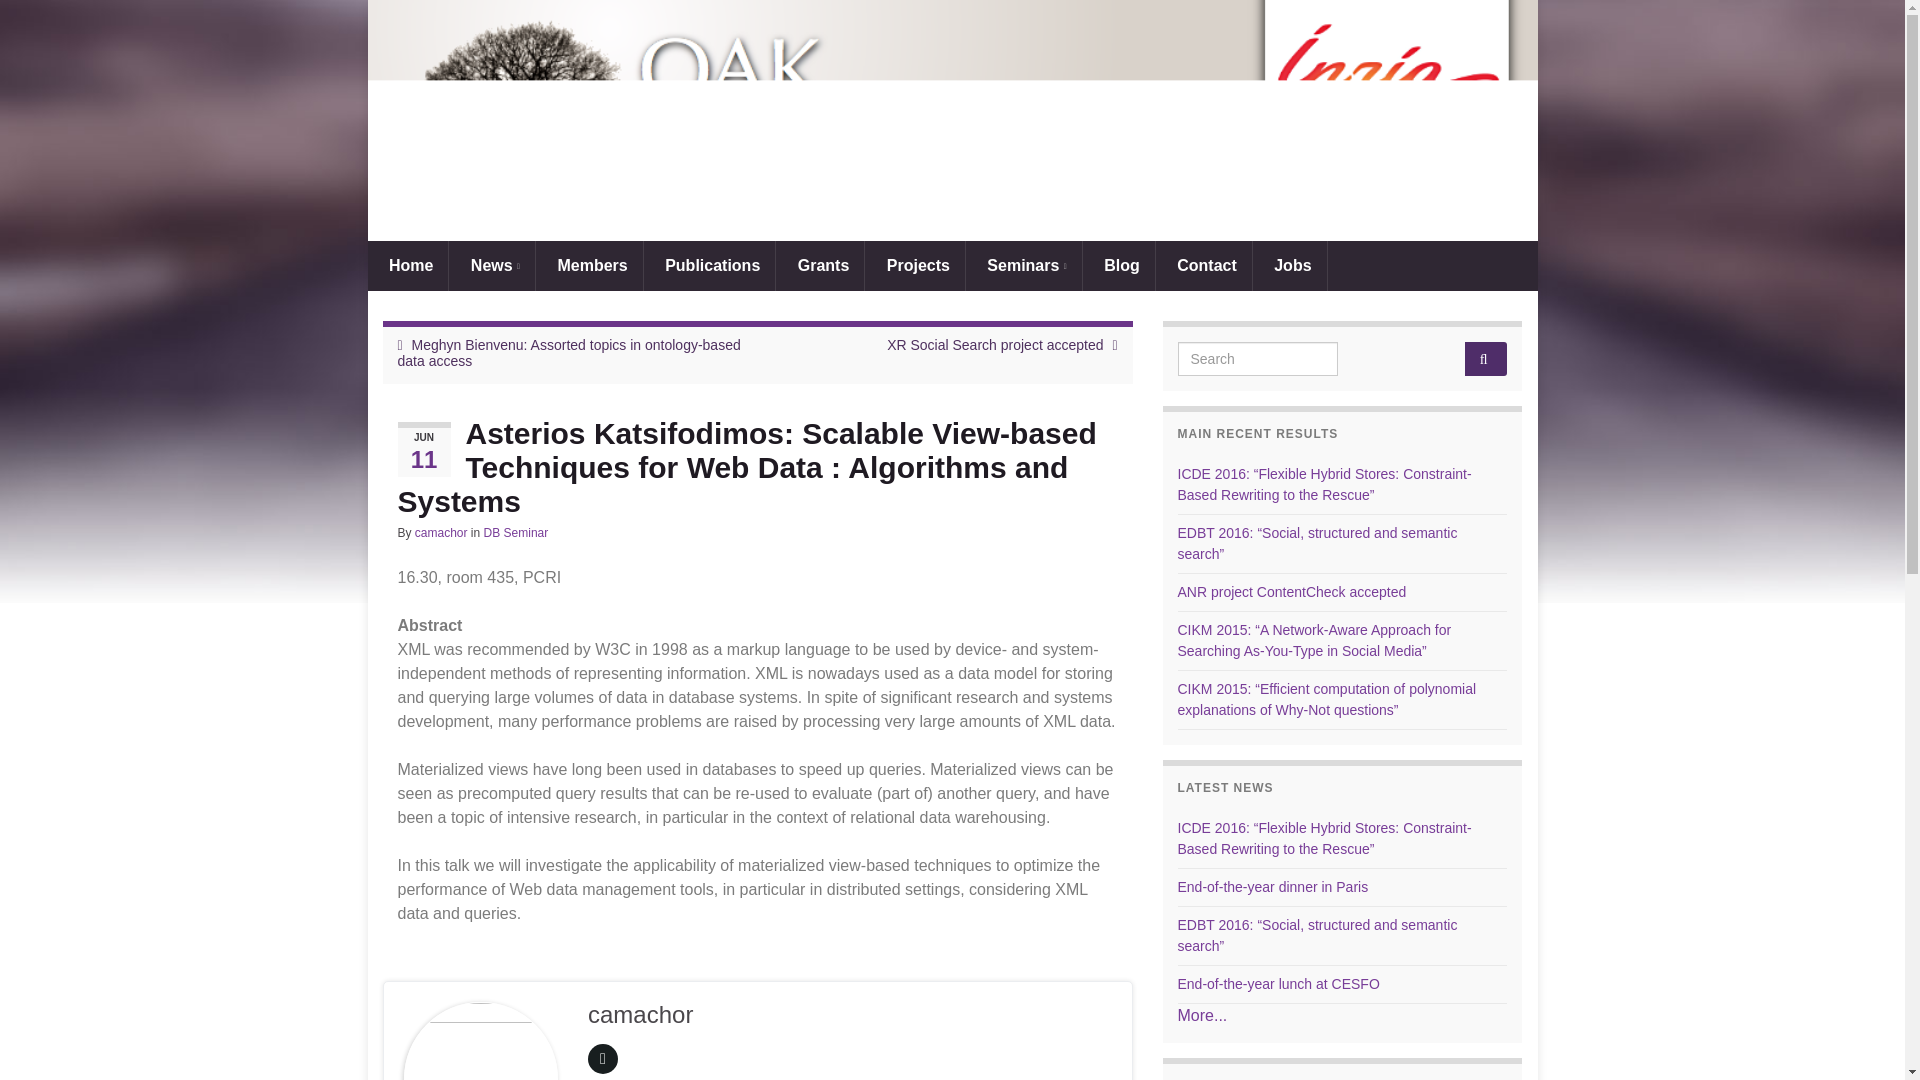 The width and height of the screenshot is (1920, 1080). I want to click on End-of-the-year dinner in Paris, so click(1273, 887).